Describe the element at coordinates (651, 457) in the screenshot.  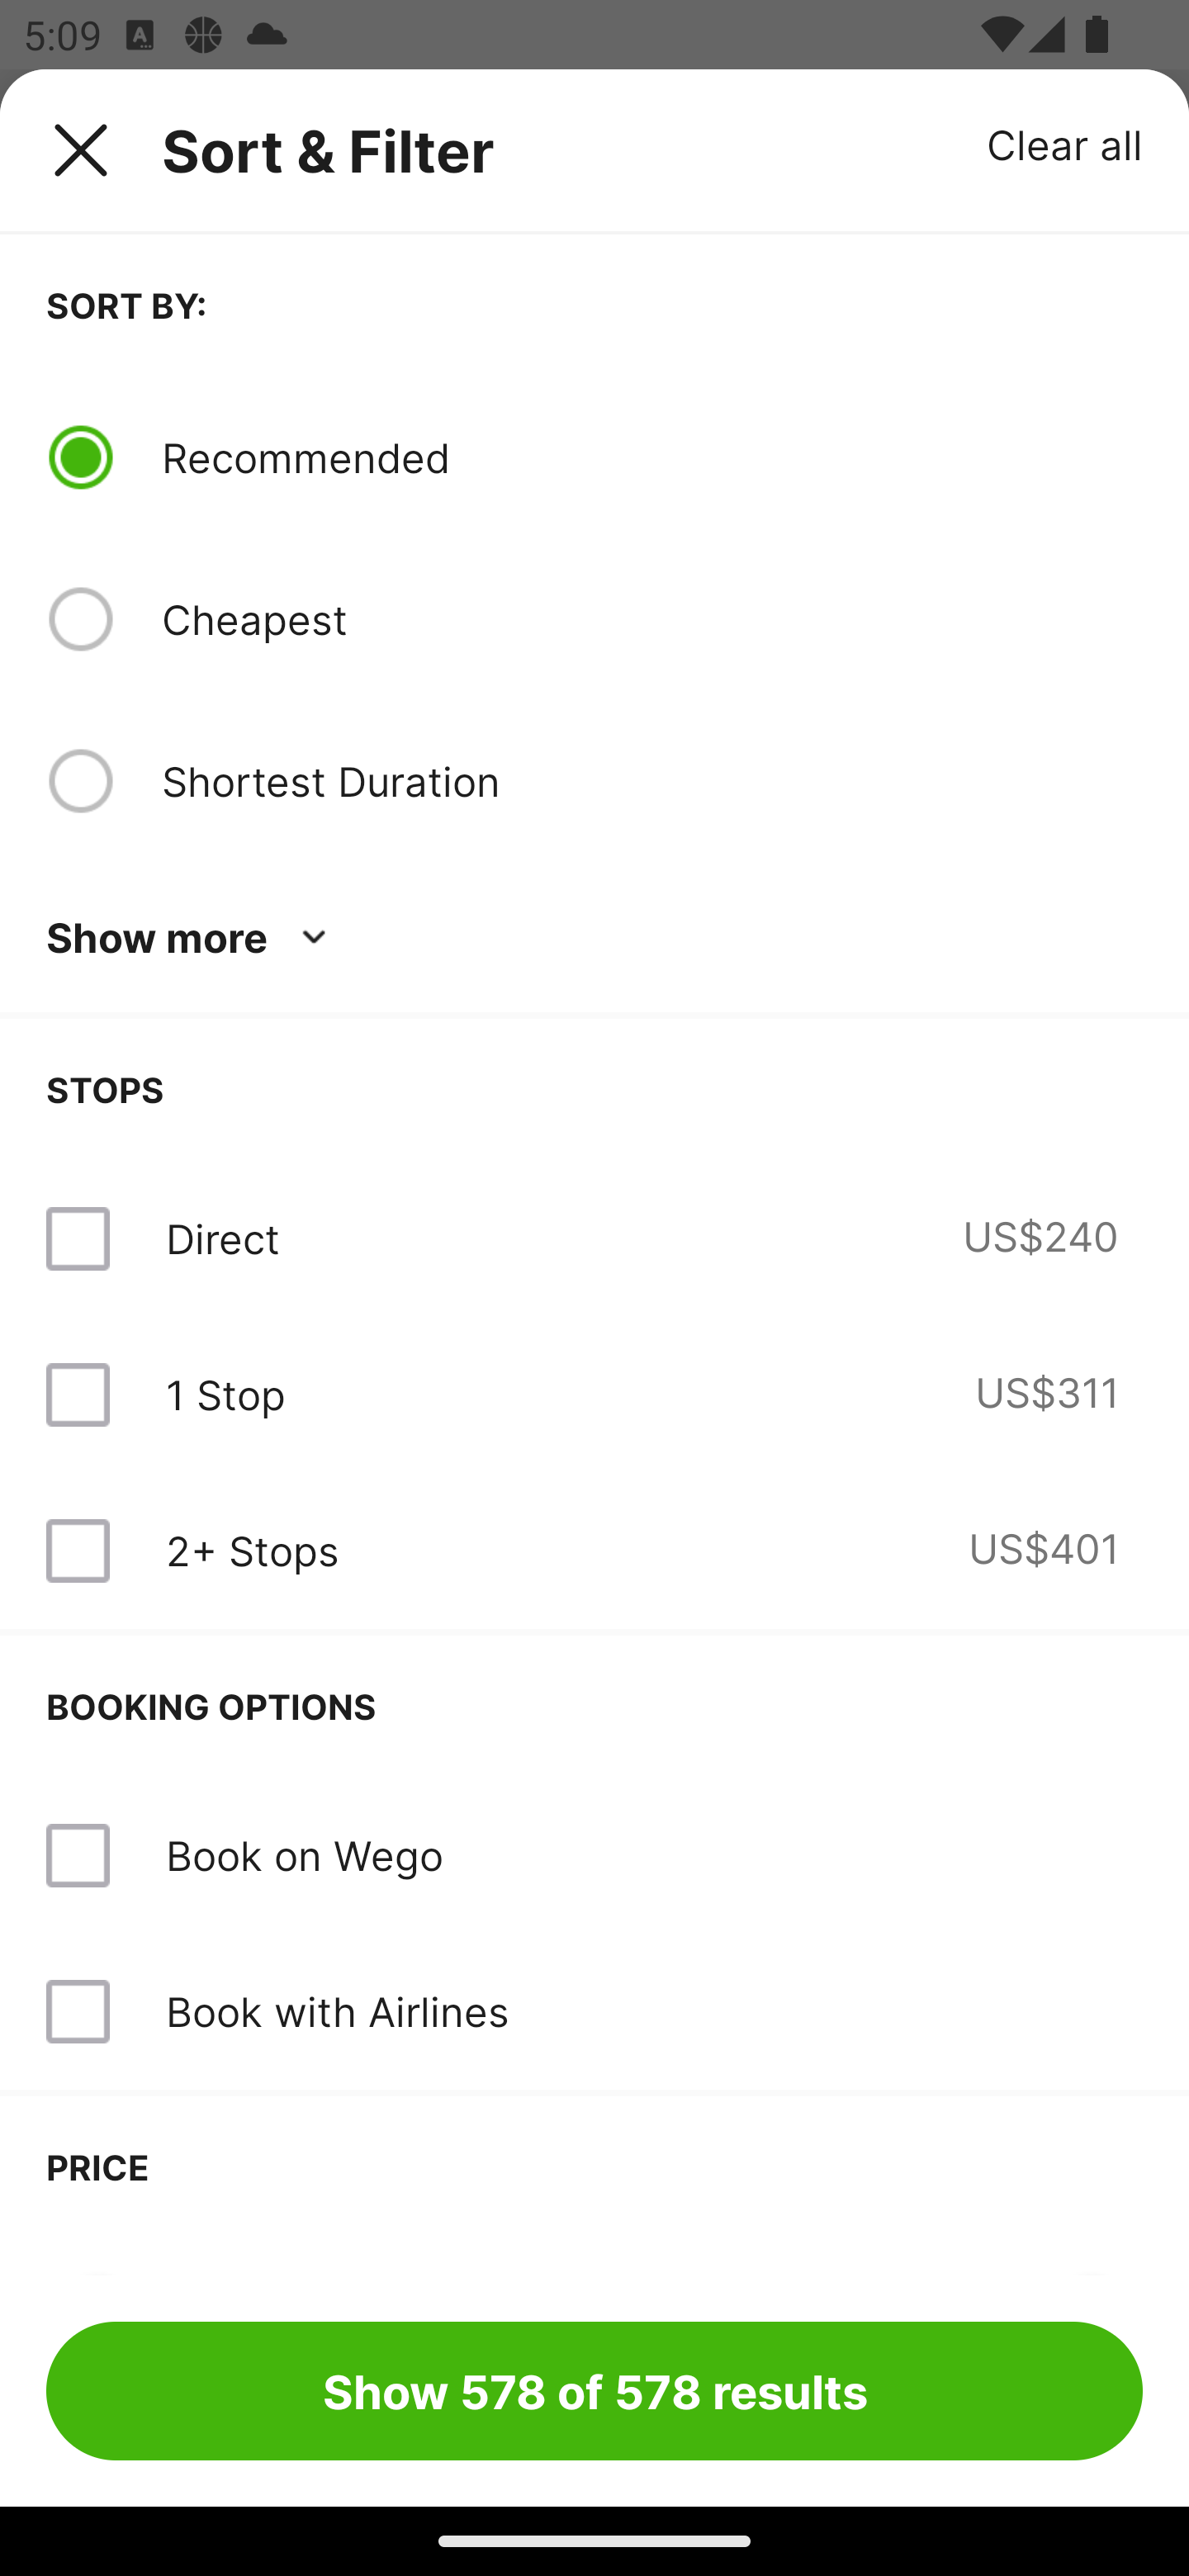
I see `Recommended ` at that location.